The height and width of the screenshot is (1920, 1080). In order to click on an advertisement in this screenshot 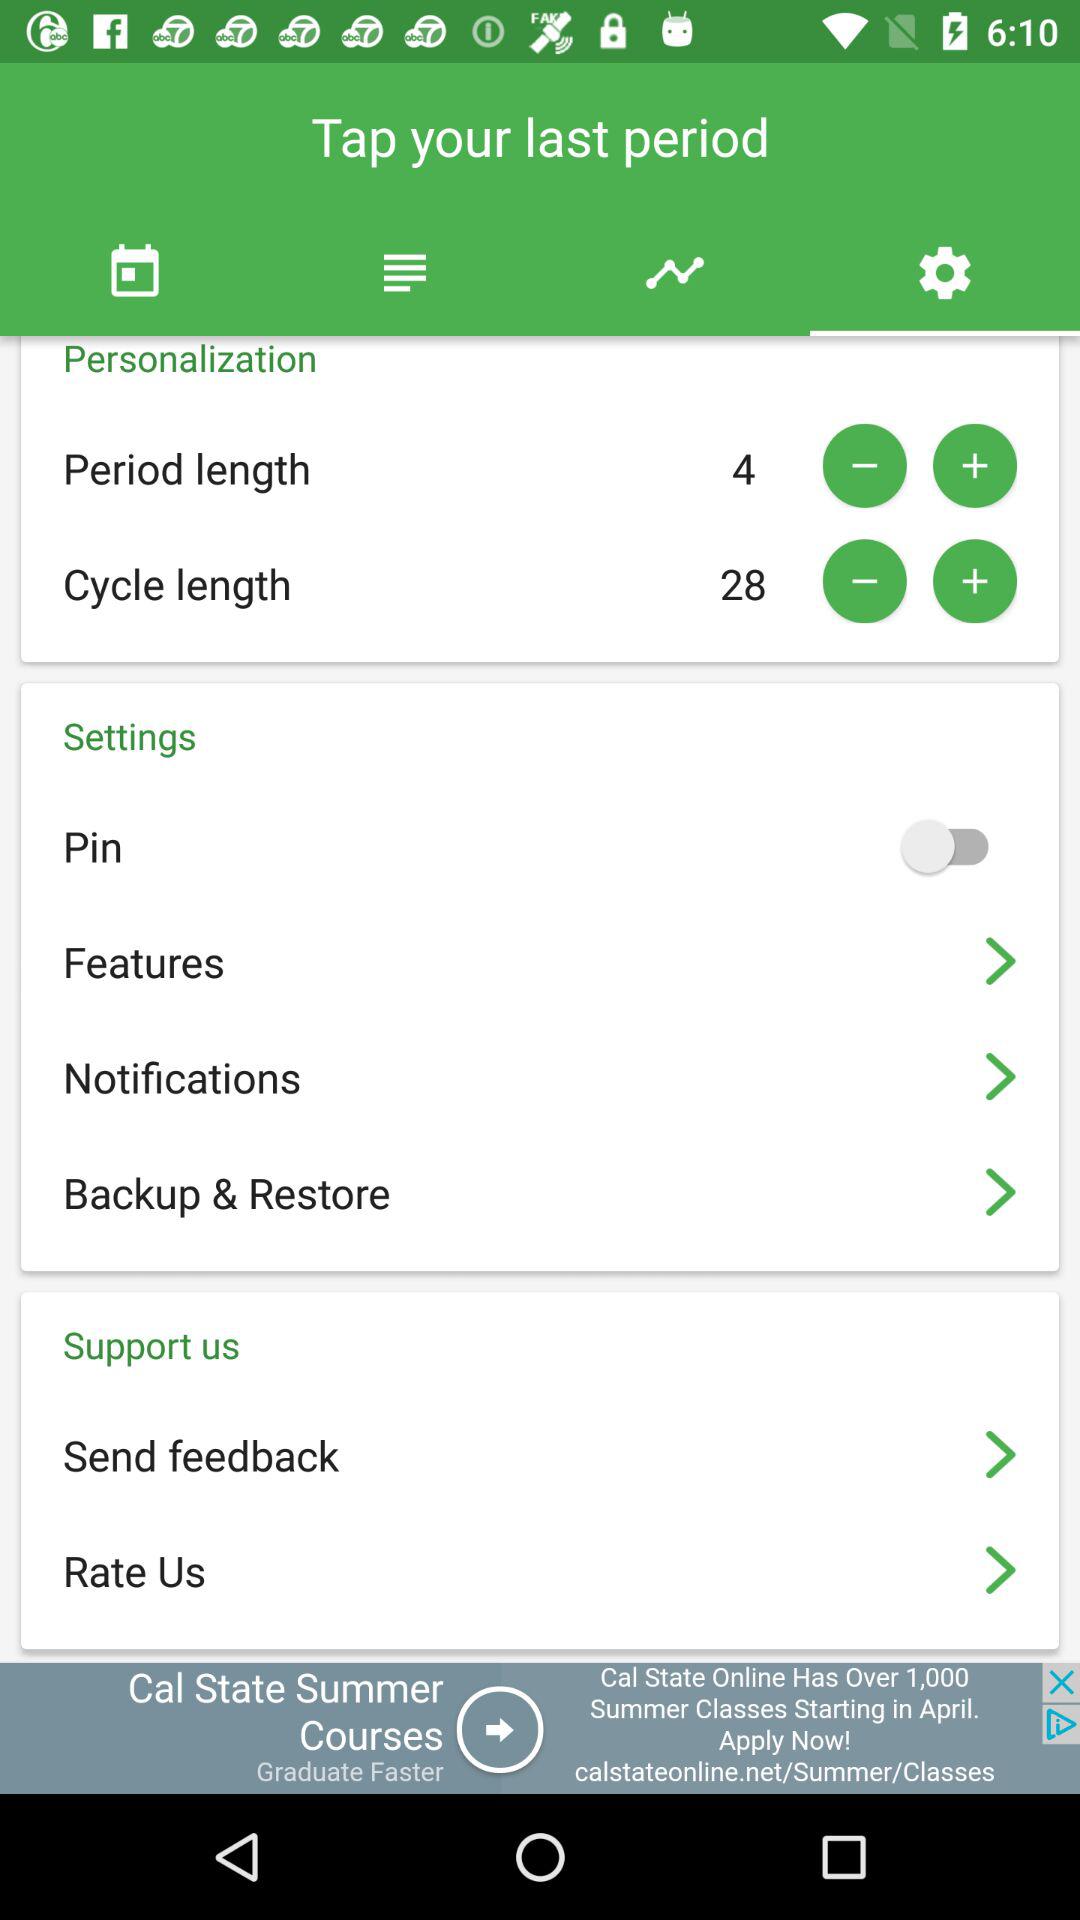, I will do `click(540, 1728)`.